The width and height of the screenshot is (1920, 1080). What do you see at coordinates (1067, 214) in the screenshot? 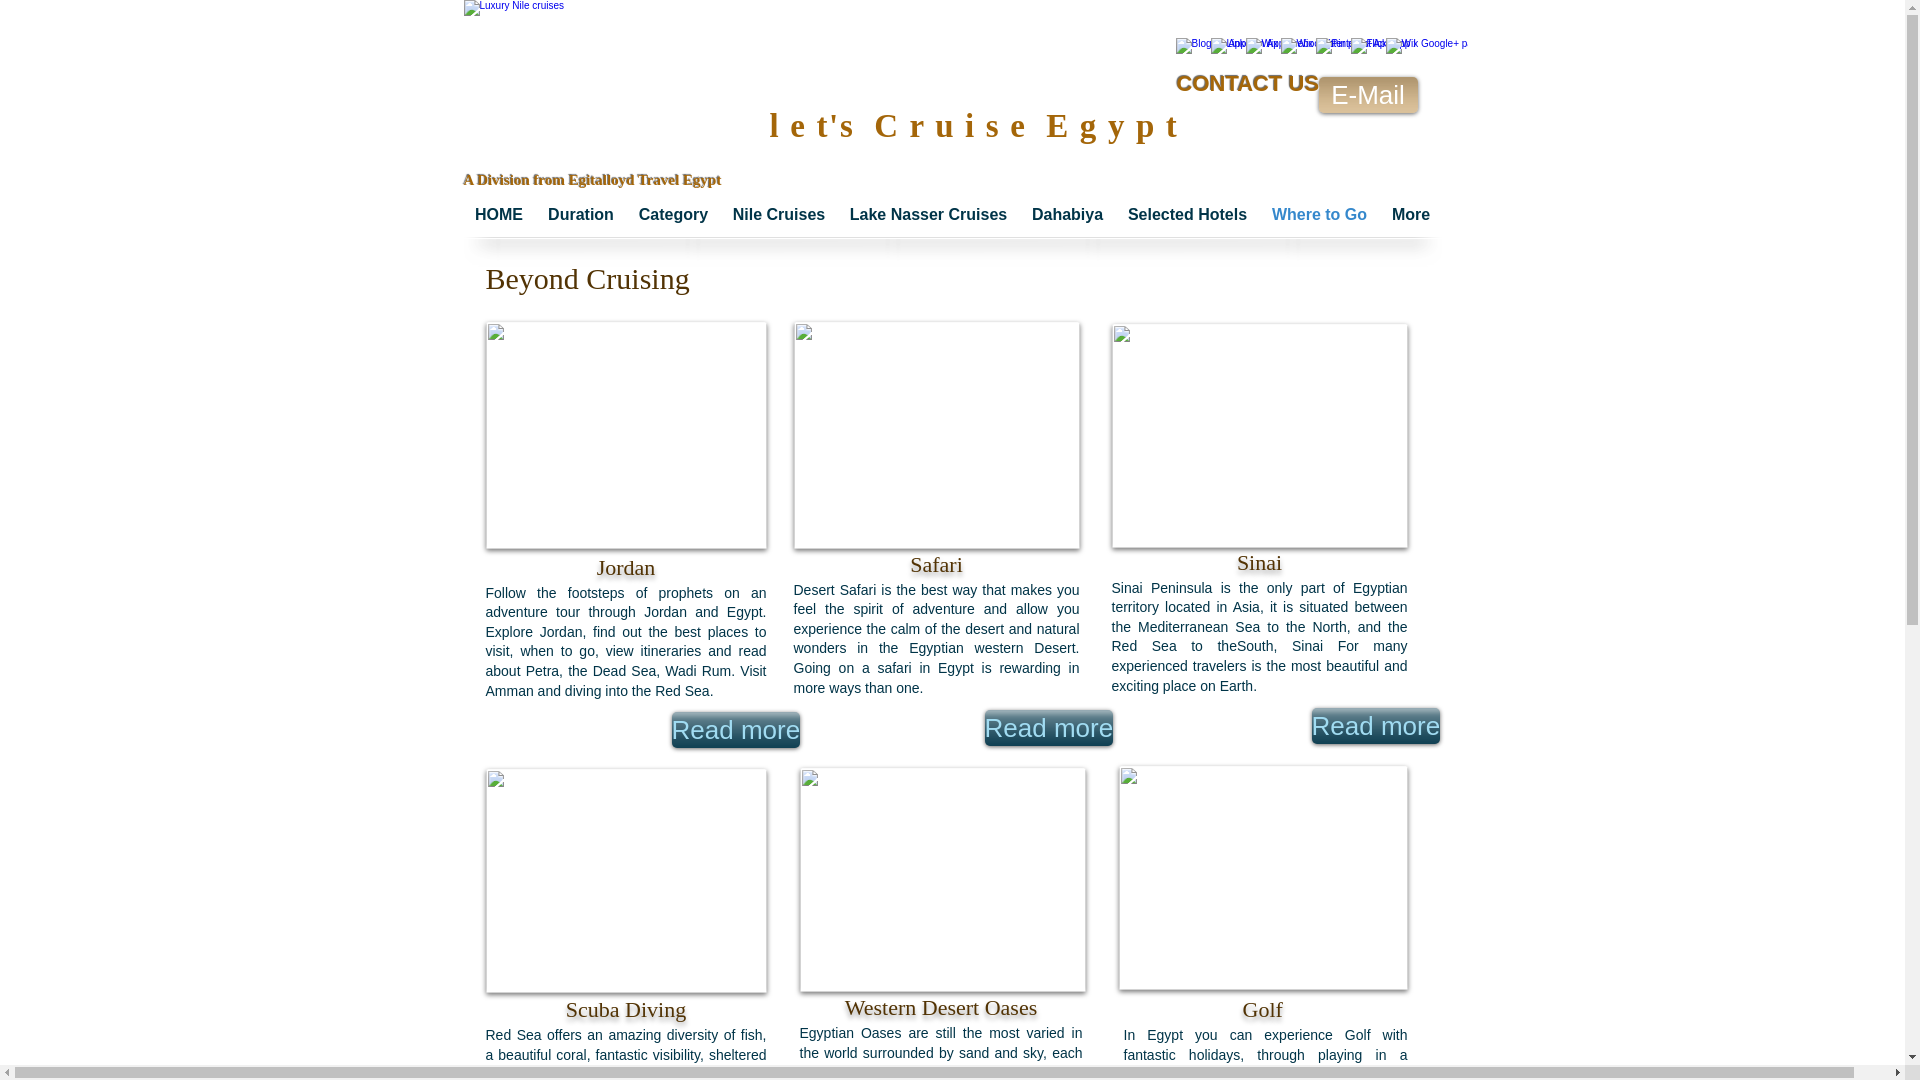
I see `Dahabiya` at bounding box center [1067, 214].